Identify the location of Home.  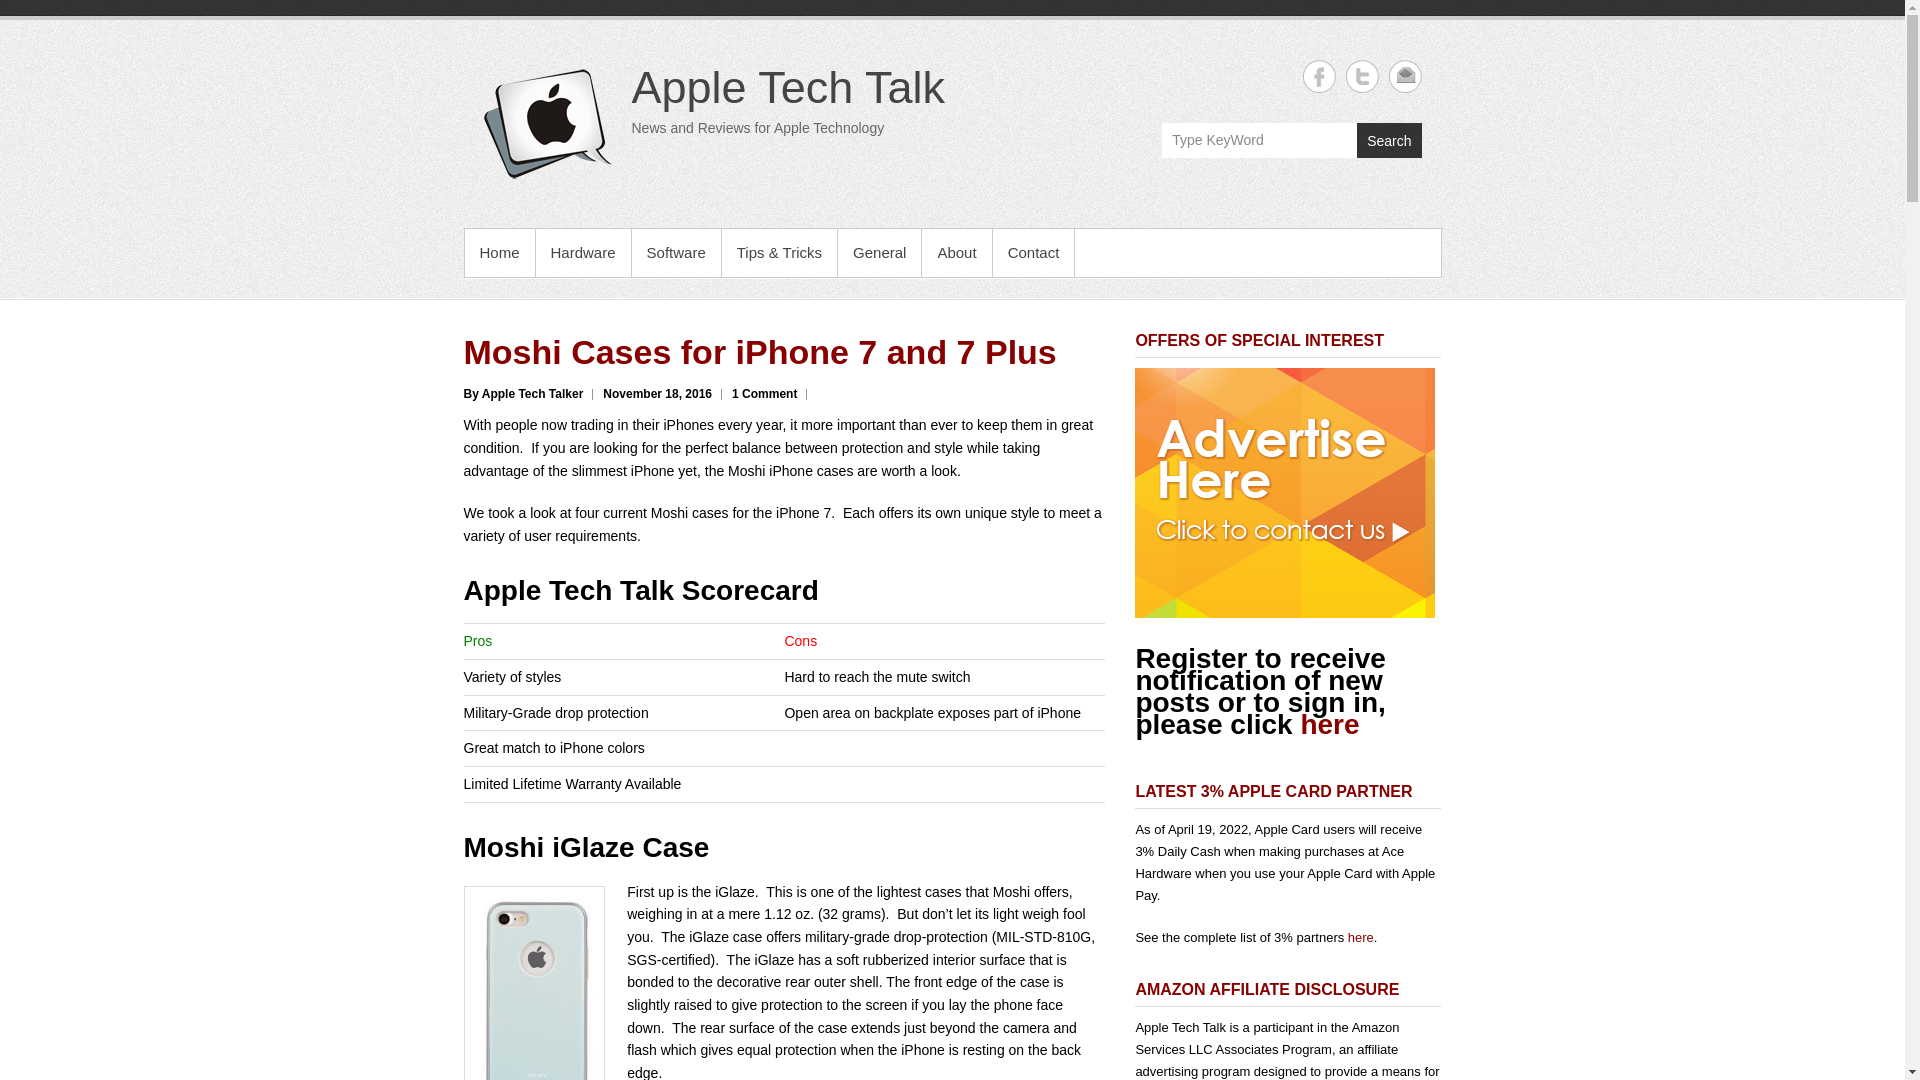
(498, 252).